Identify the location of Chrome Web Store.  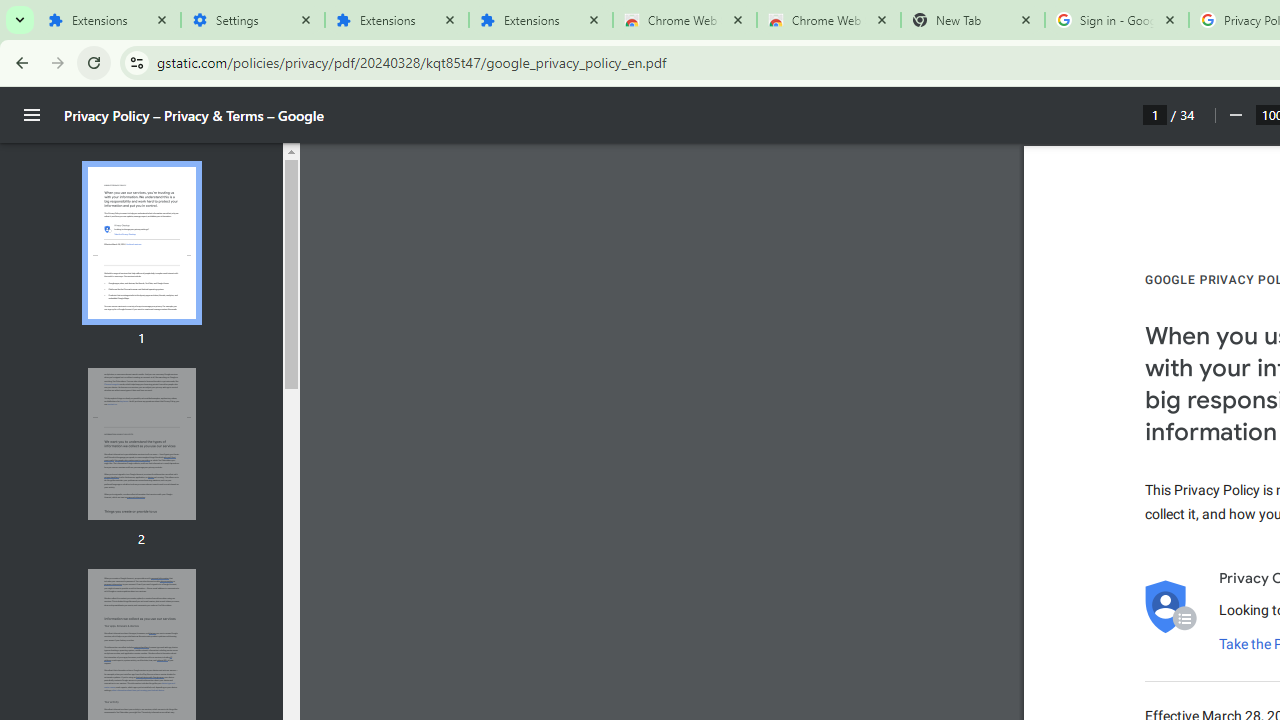
(684, 20).